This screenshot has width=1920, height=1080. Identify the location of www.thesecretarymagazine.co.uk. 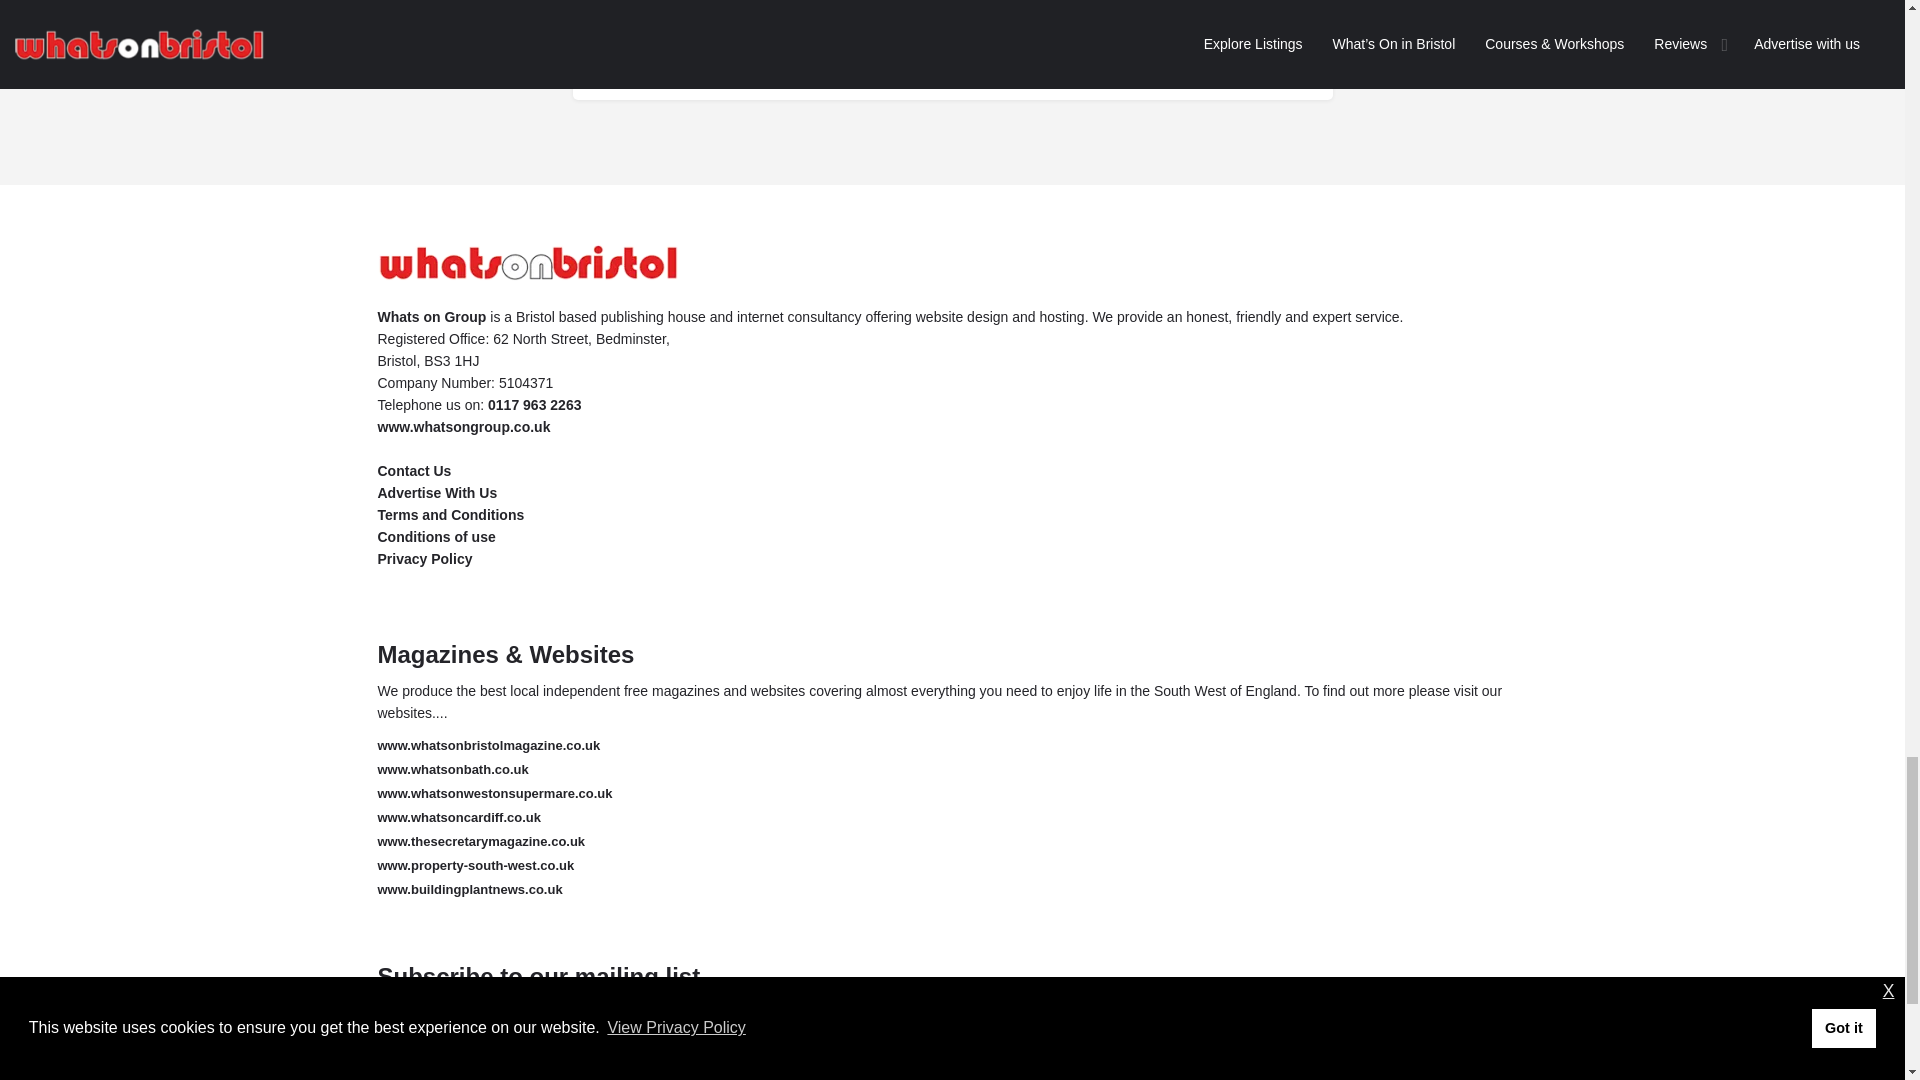
(482, 840).